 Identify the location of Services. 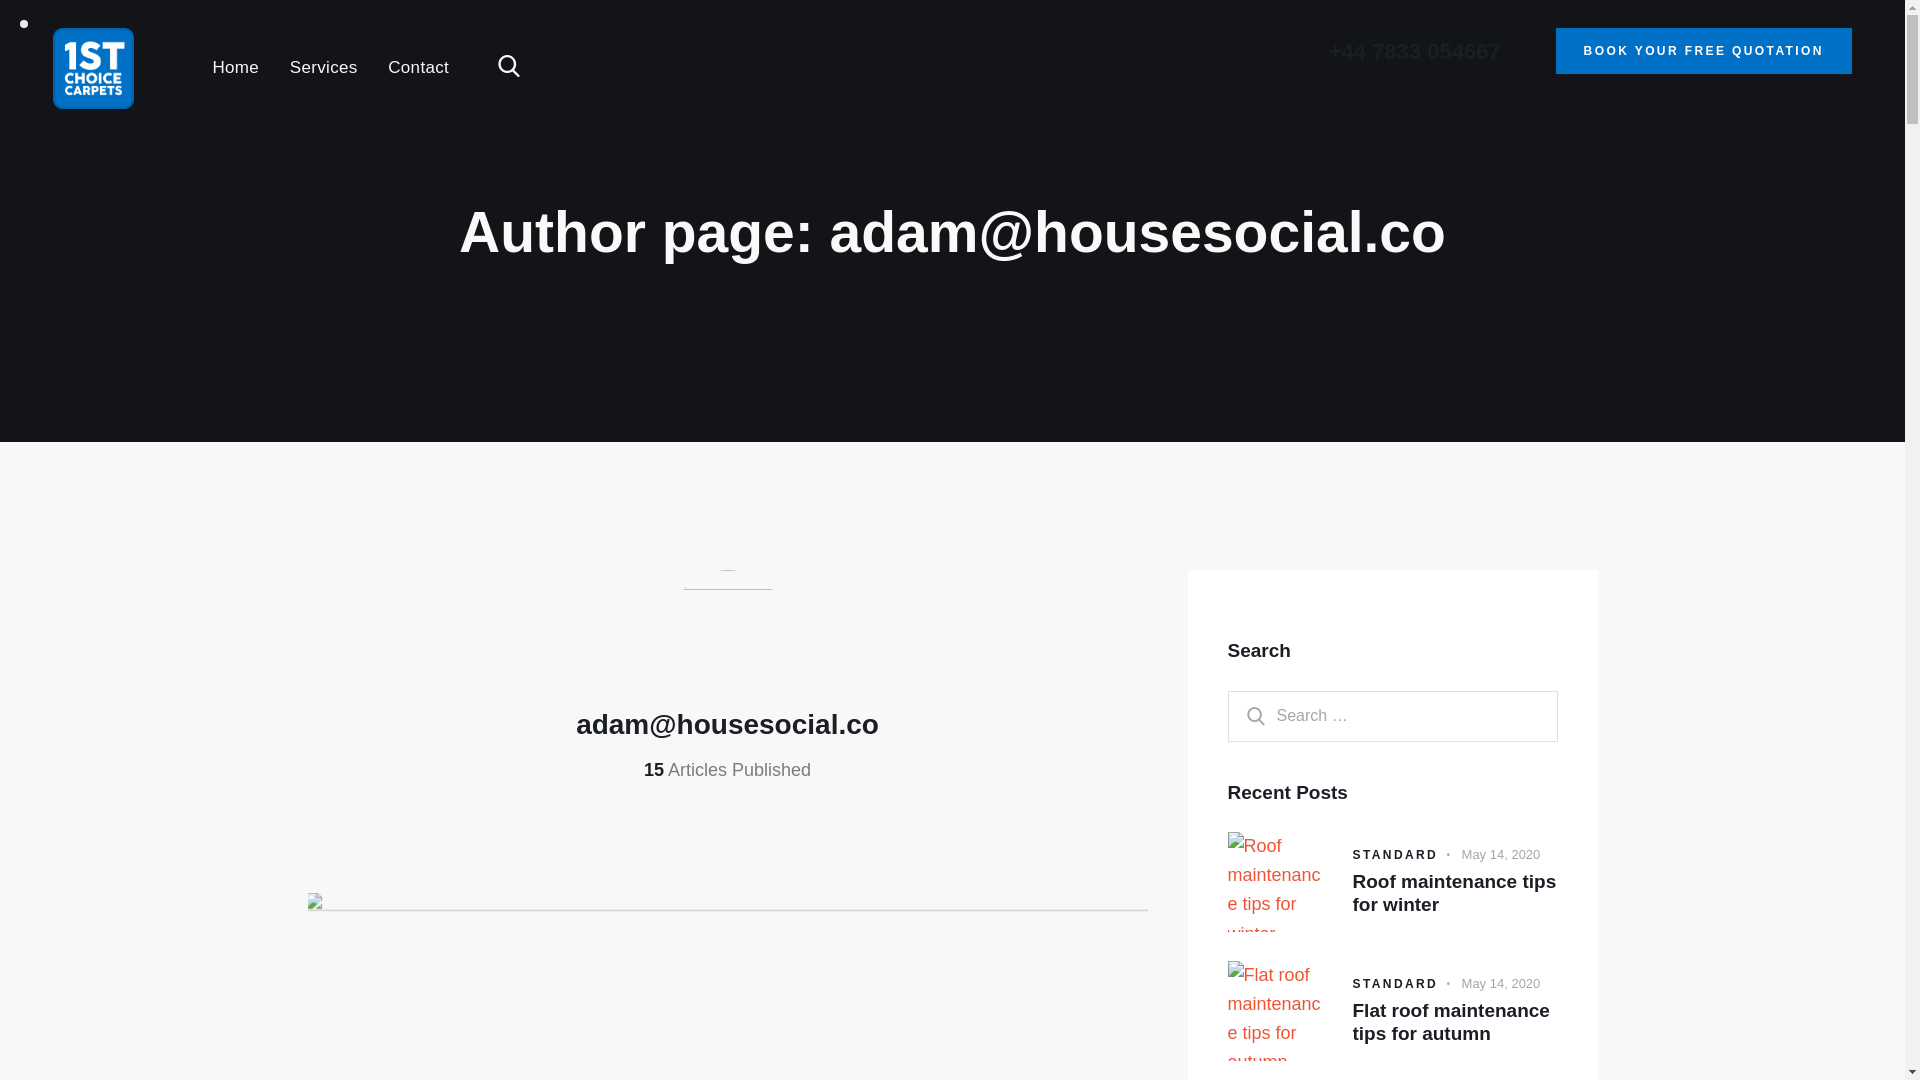
(324, 69).